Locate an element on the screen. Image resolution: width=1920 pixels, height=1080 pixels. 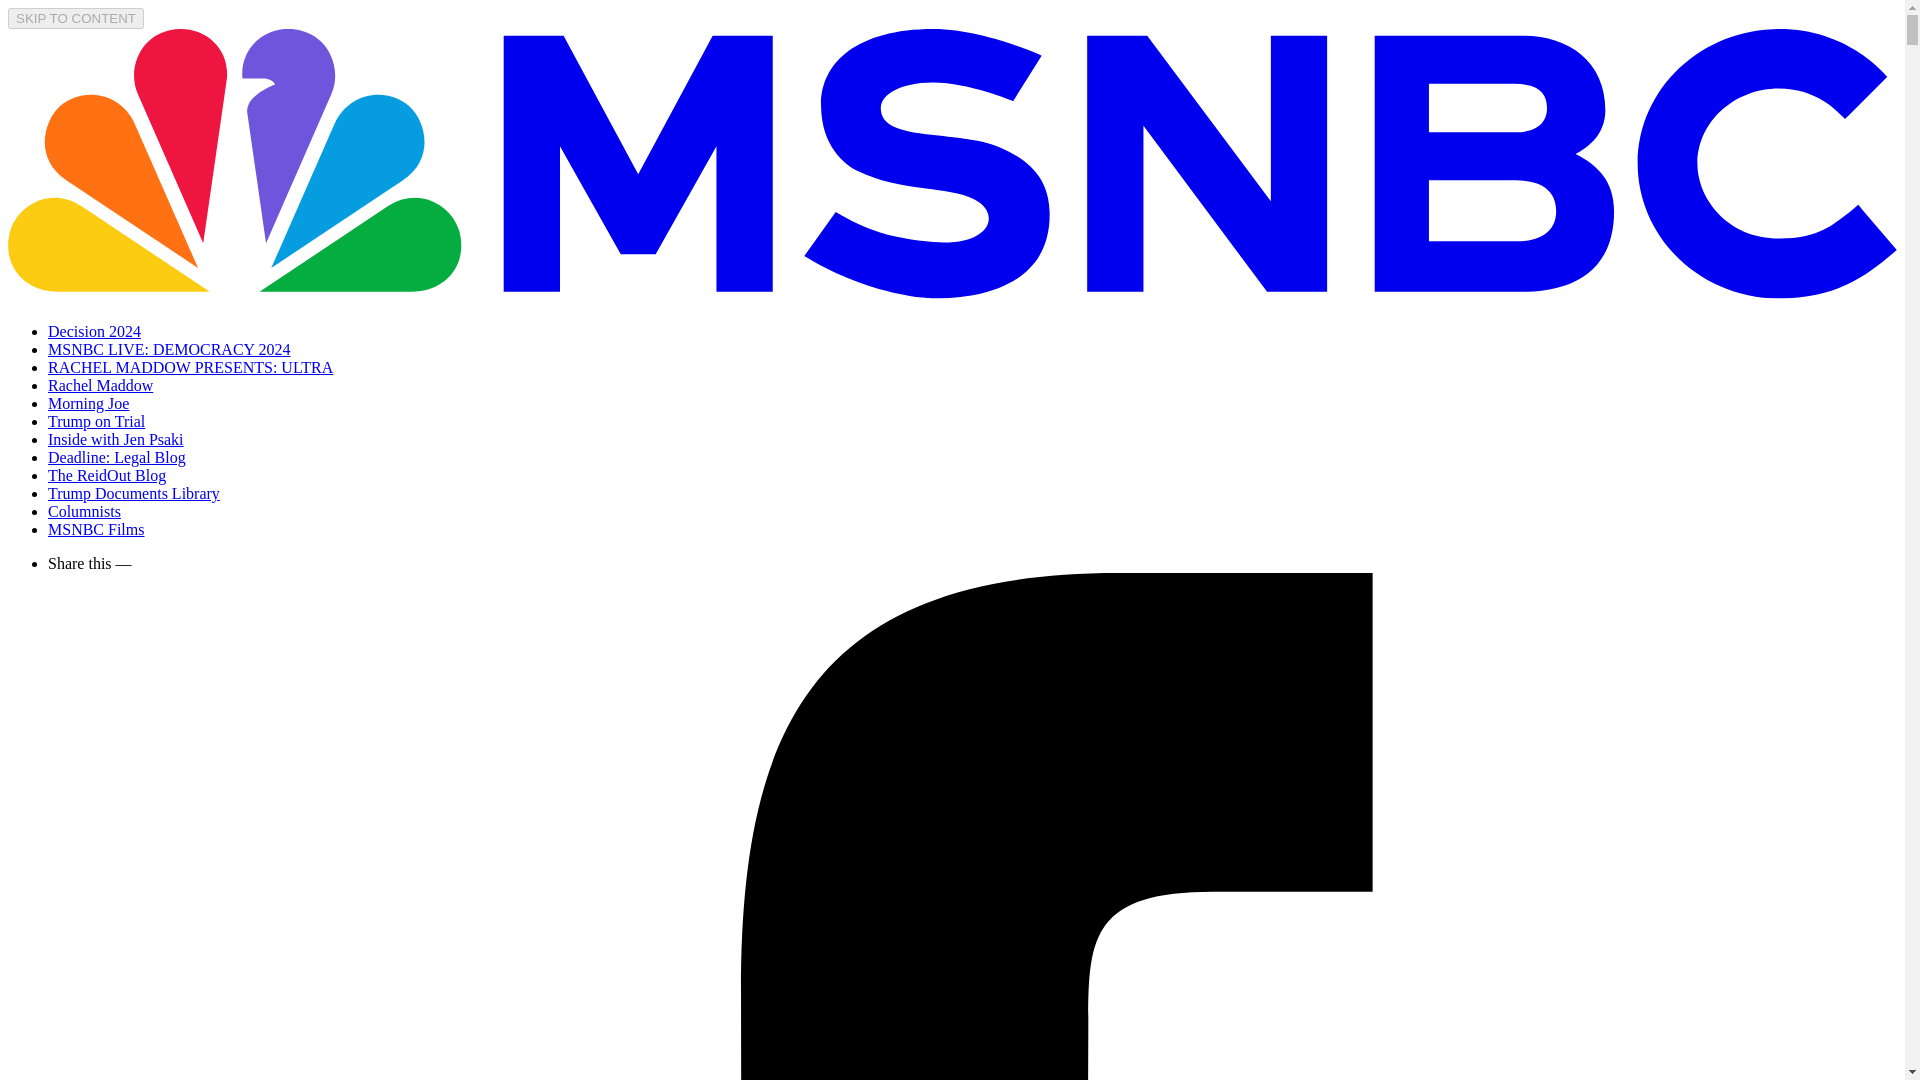
MSNBC Films is located at coordinates (96, 528).